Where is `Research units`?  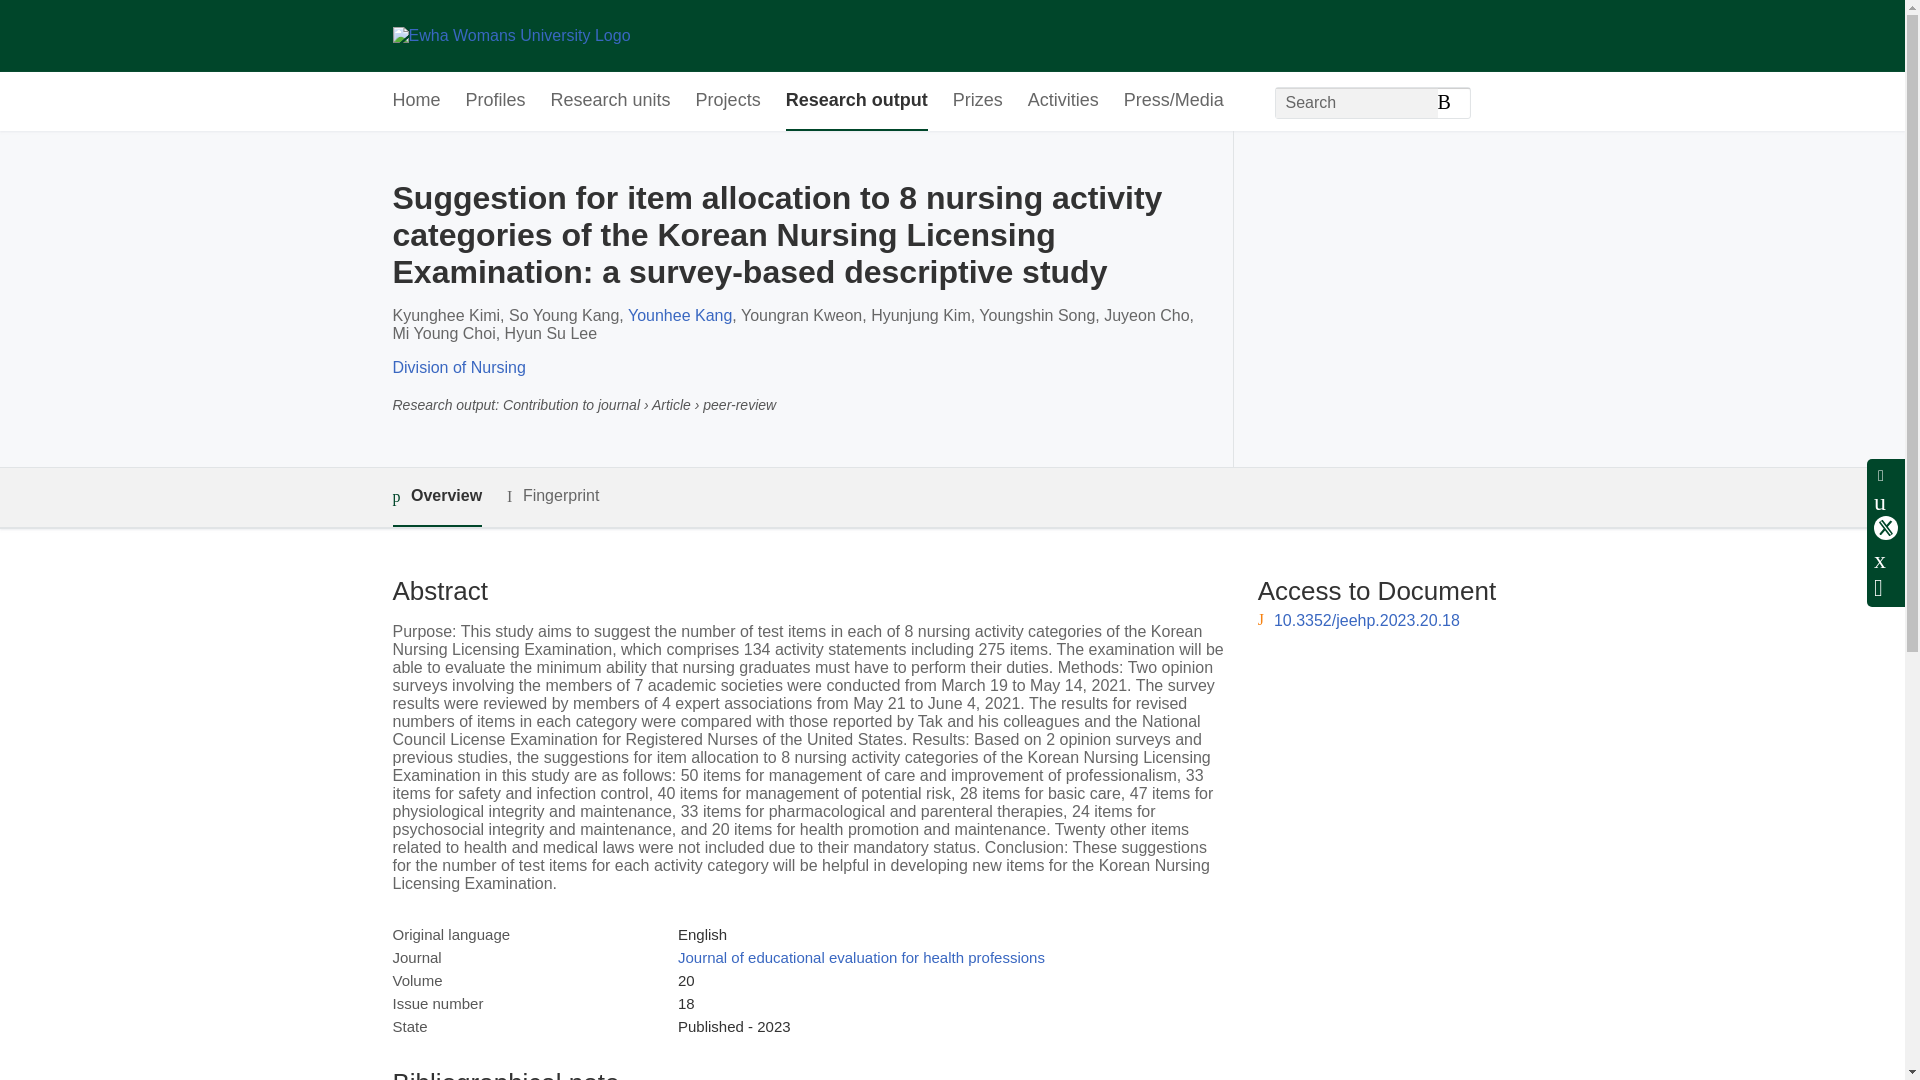
Research units is located at coordinates (610, 101).